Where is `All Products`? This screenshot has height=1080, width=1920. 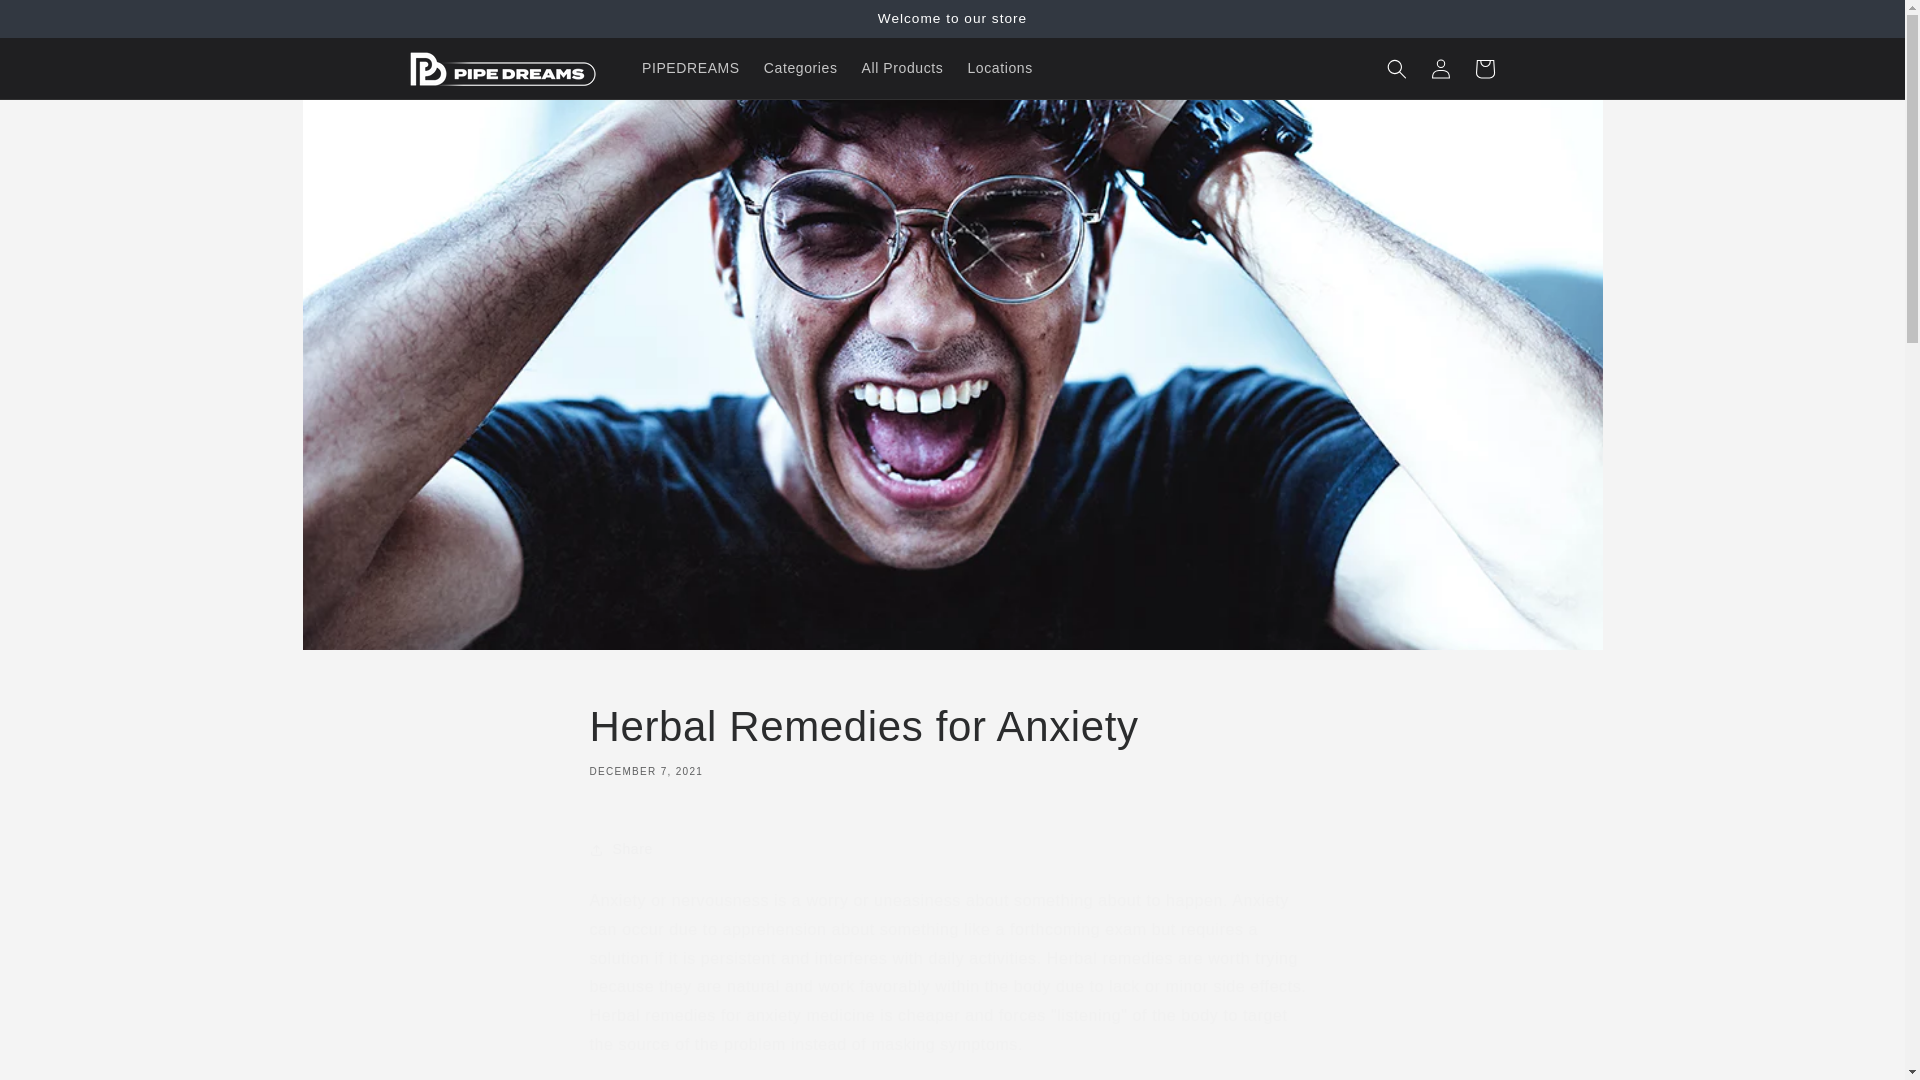 All Products is located at coordinates (690, 68).